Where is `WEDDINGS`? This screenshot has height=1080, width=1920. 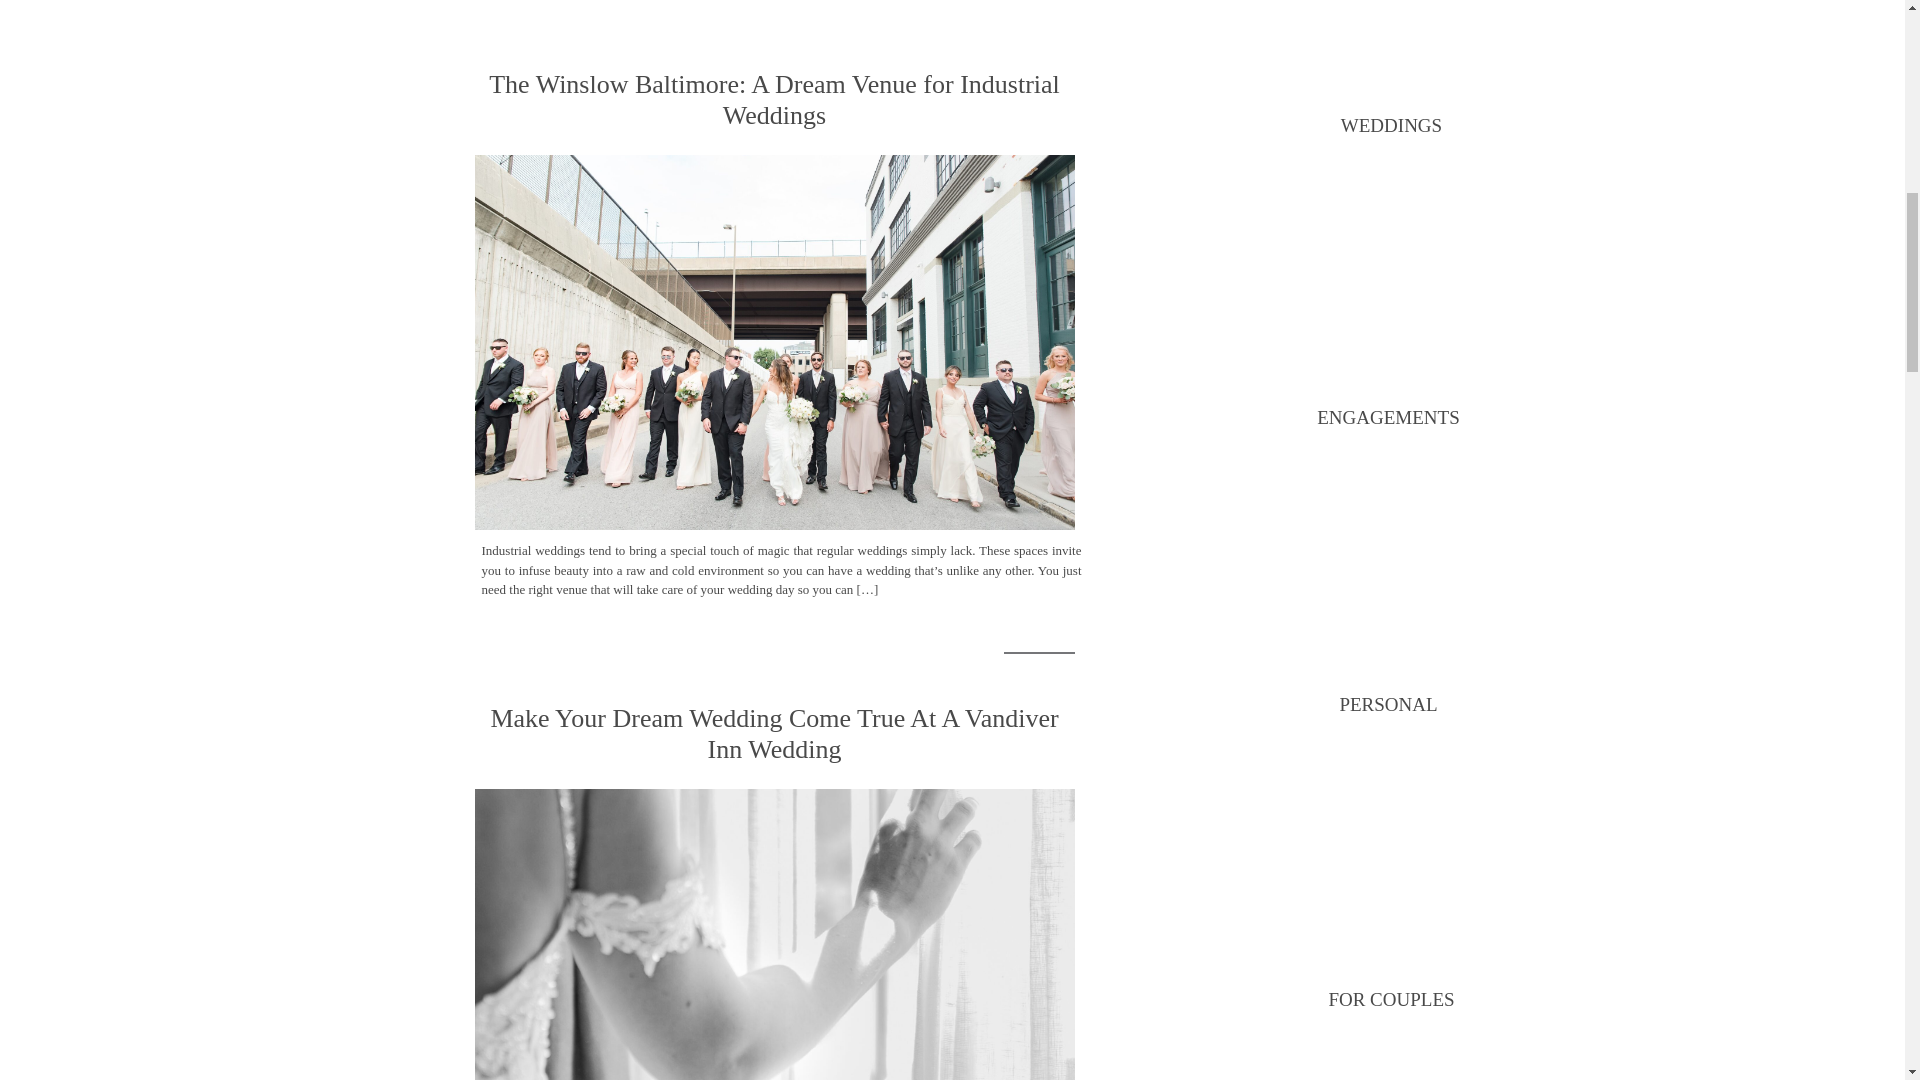
WEDDINGS is located at coordinates (1390, 126).